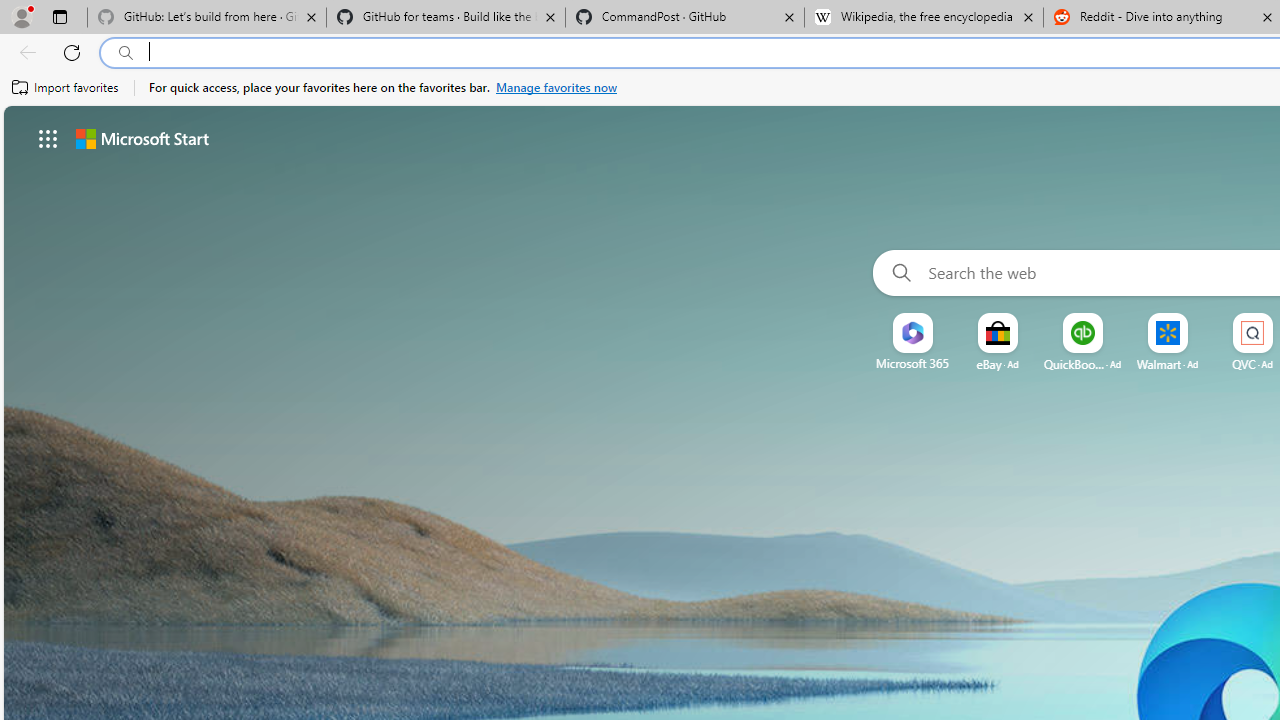 This screenshot has width=1280, height=720. Describe the element at coordinates (48, 138) in the screenshot. I see `App launcher` at that location.